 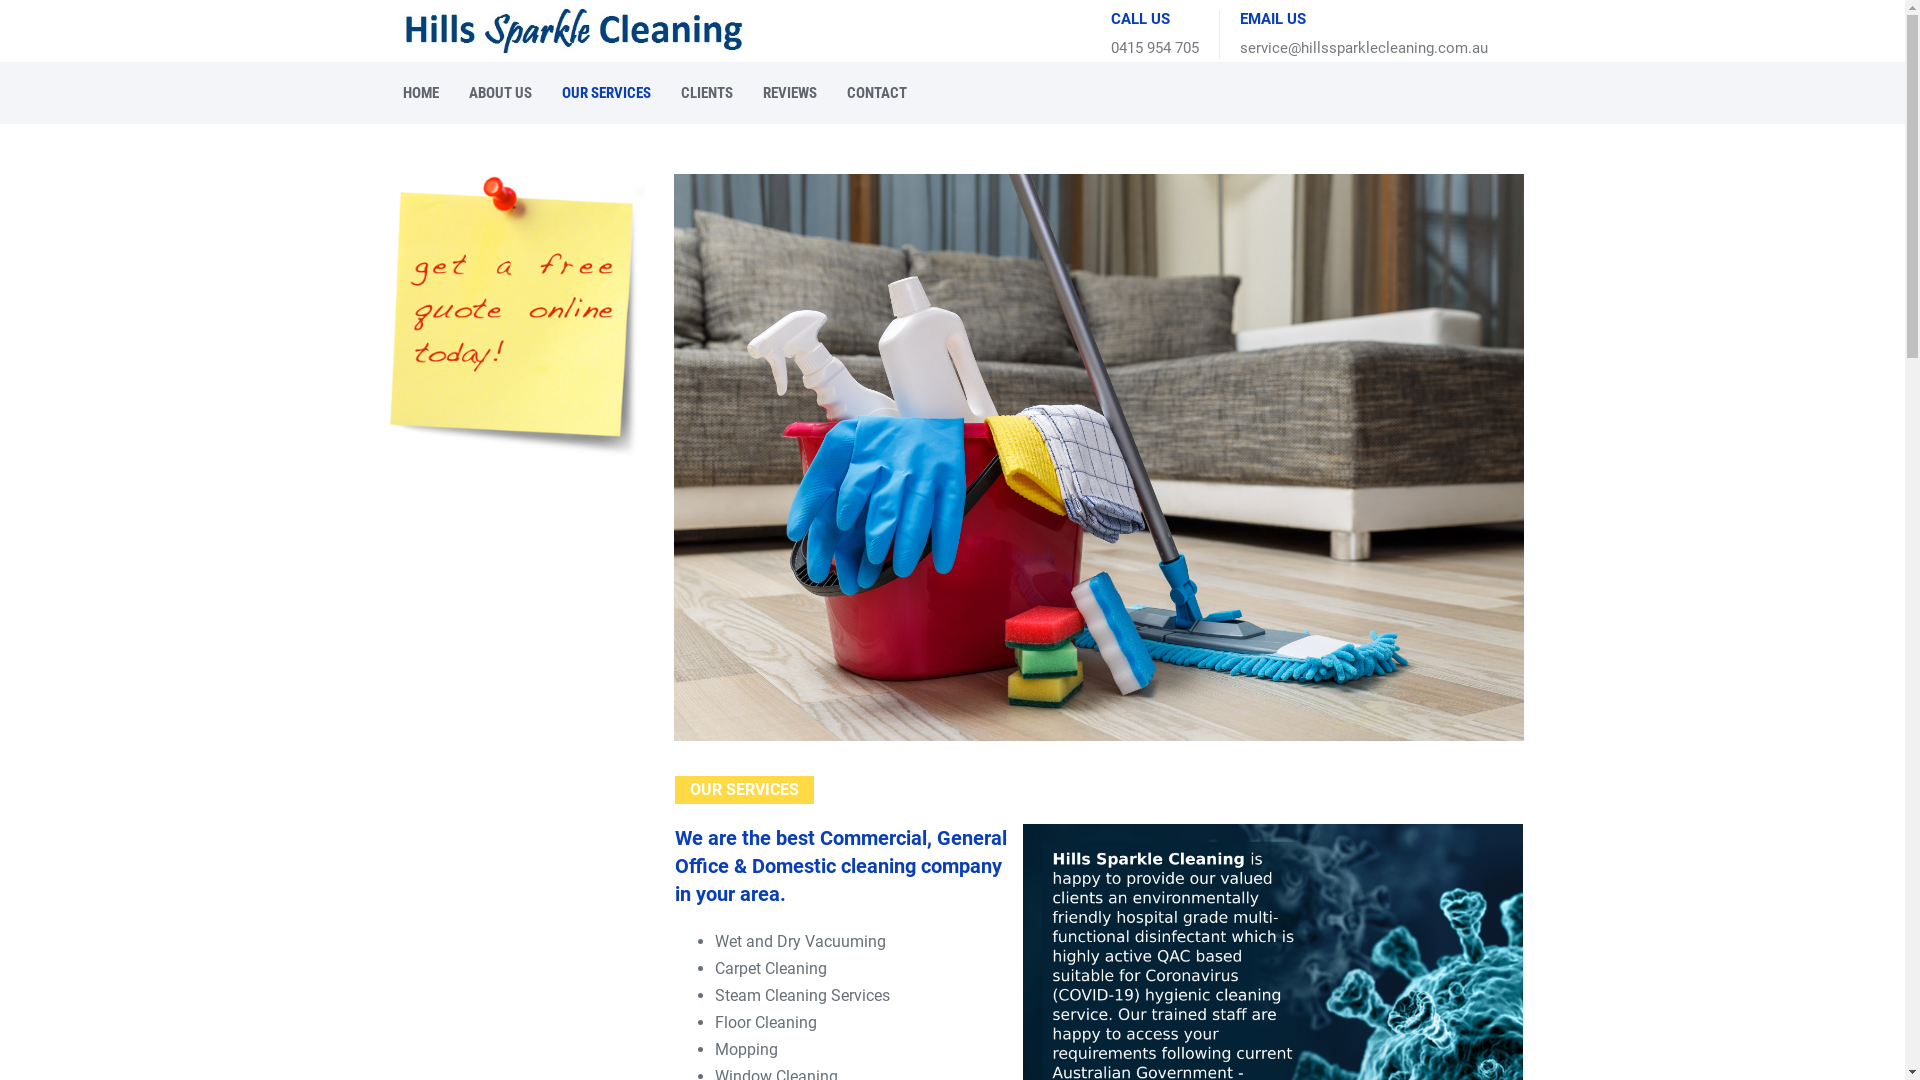 I want to click on OUR SERVICES, so click(x=606, y=92).